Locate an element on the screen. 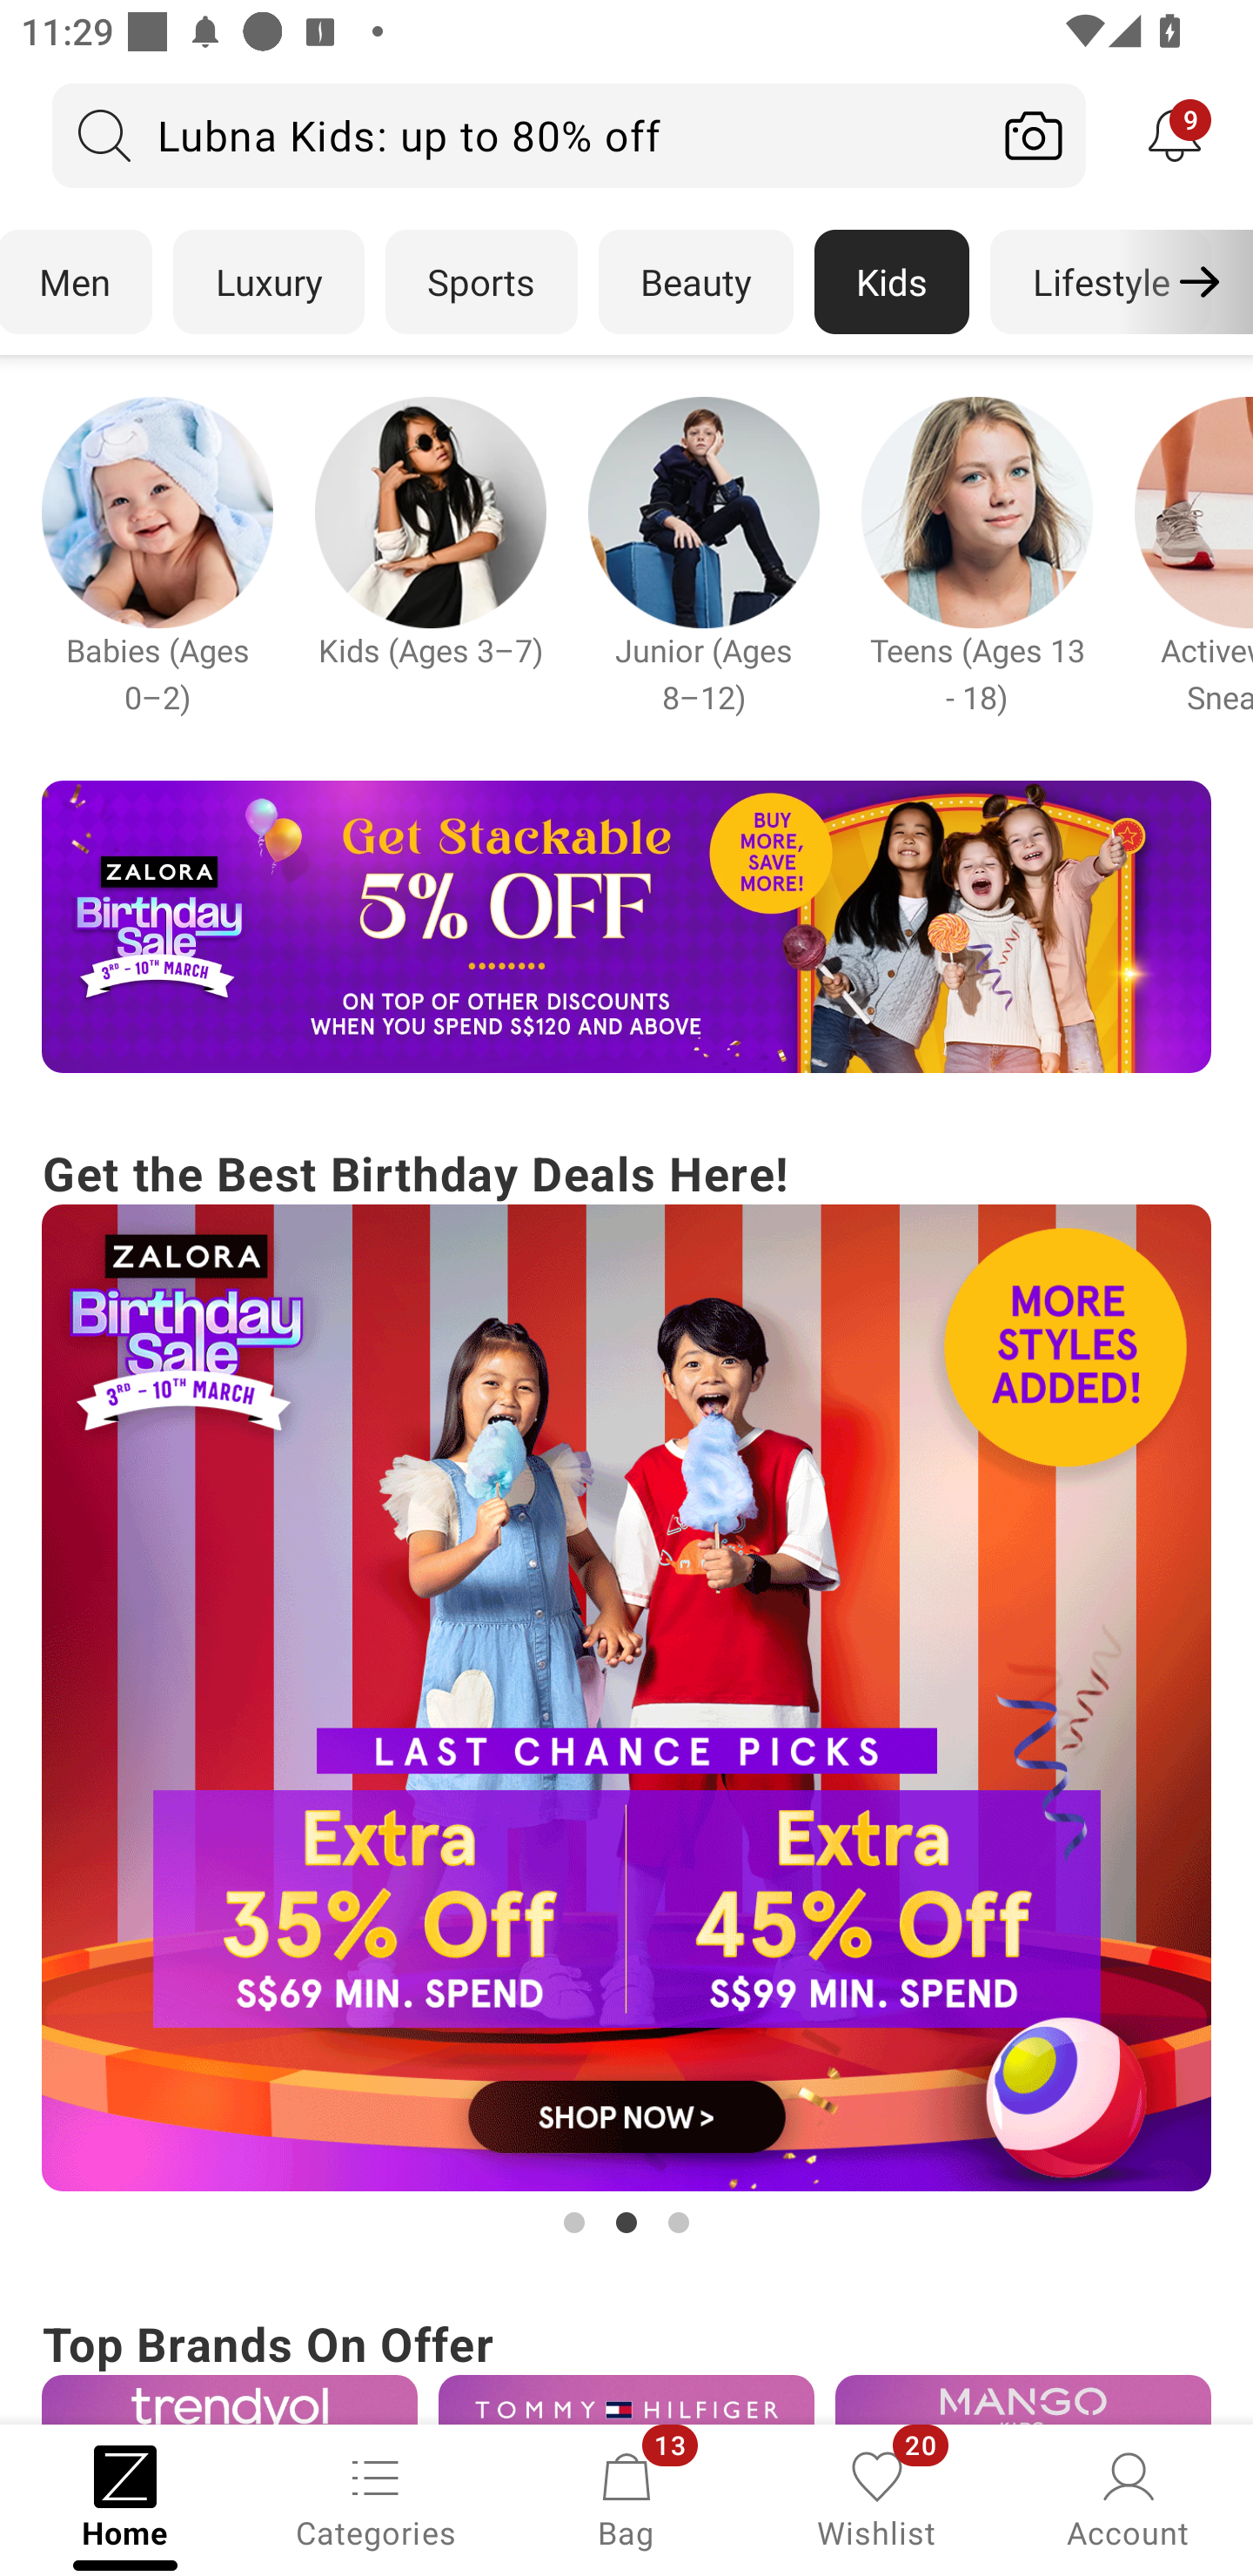 The height and width of the screenshot is (2576, 1253). Campaign banner is located at coordinates (703, 512).